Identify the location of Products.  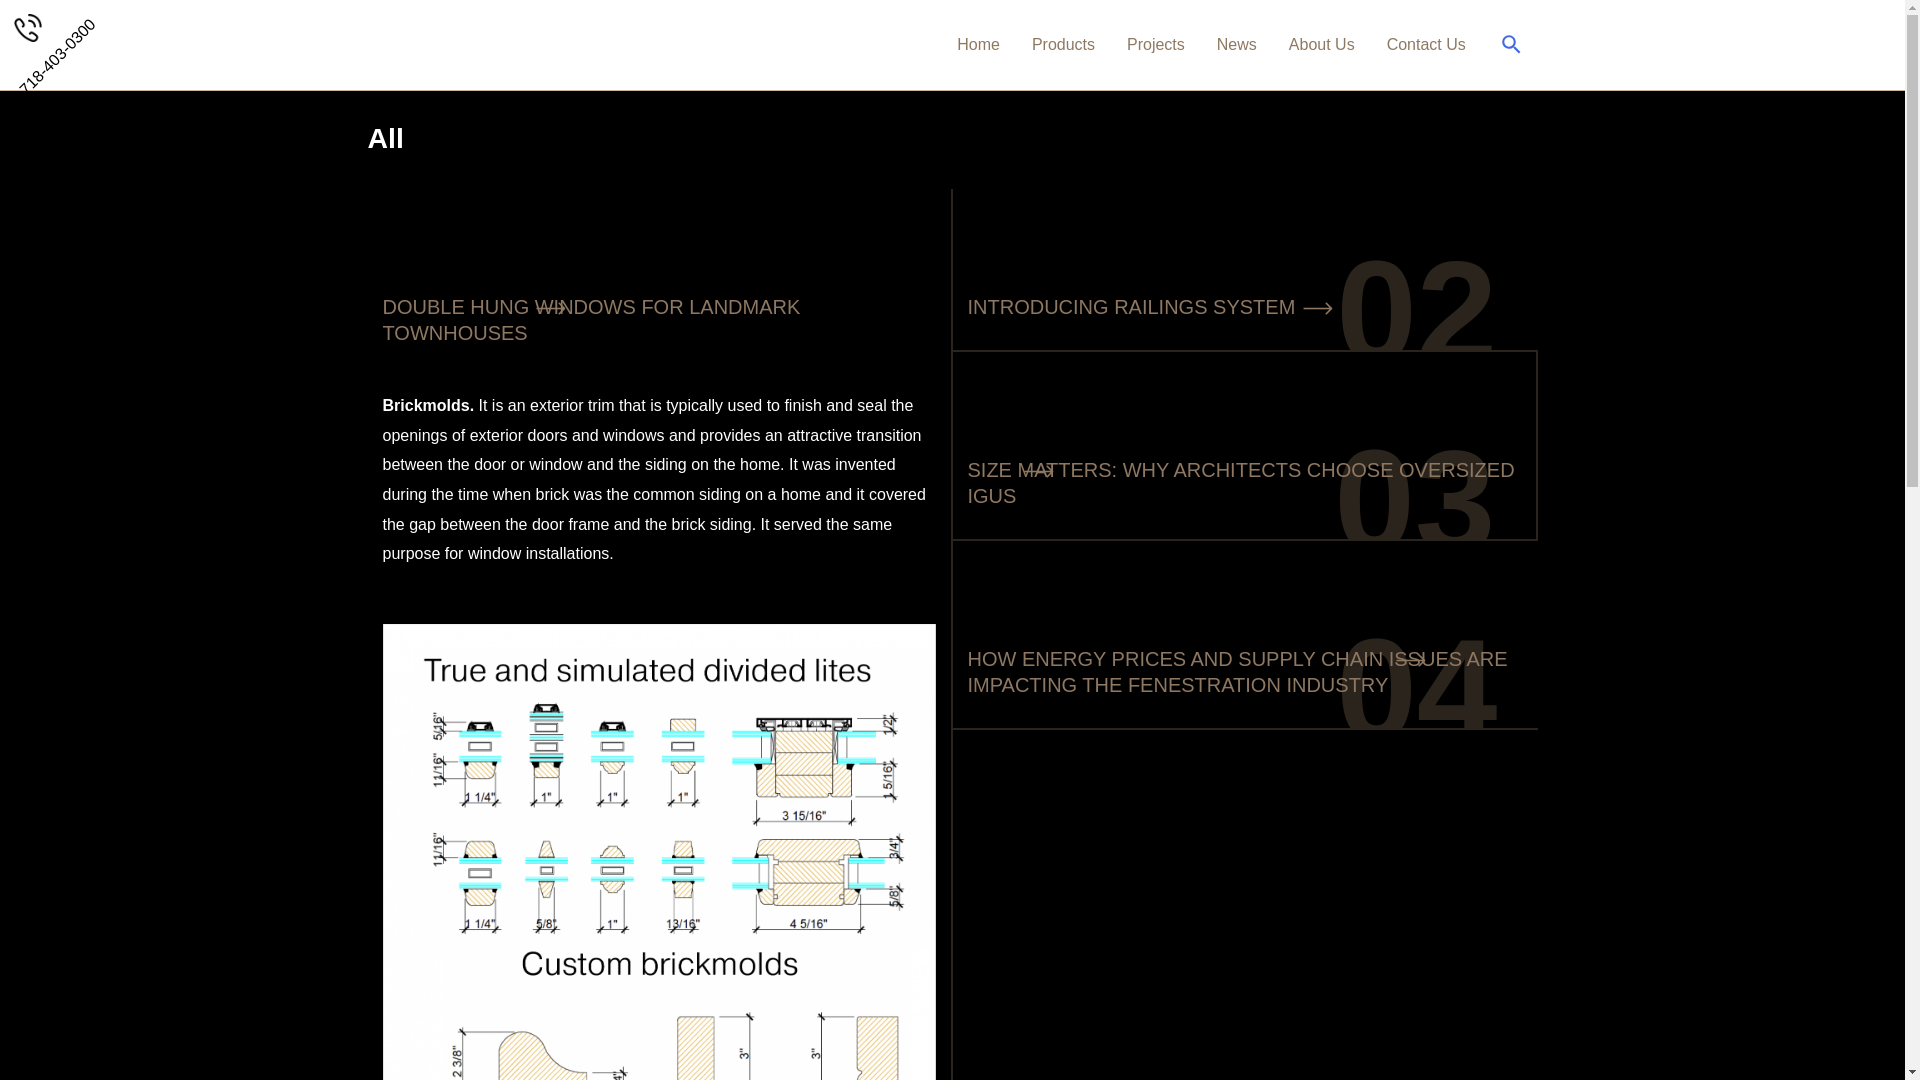
(1063, 44).